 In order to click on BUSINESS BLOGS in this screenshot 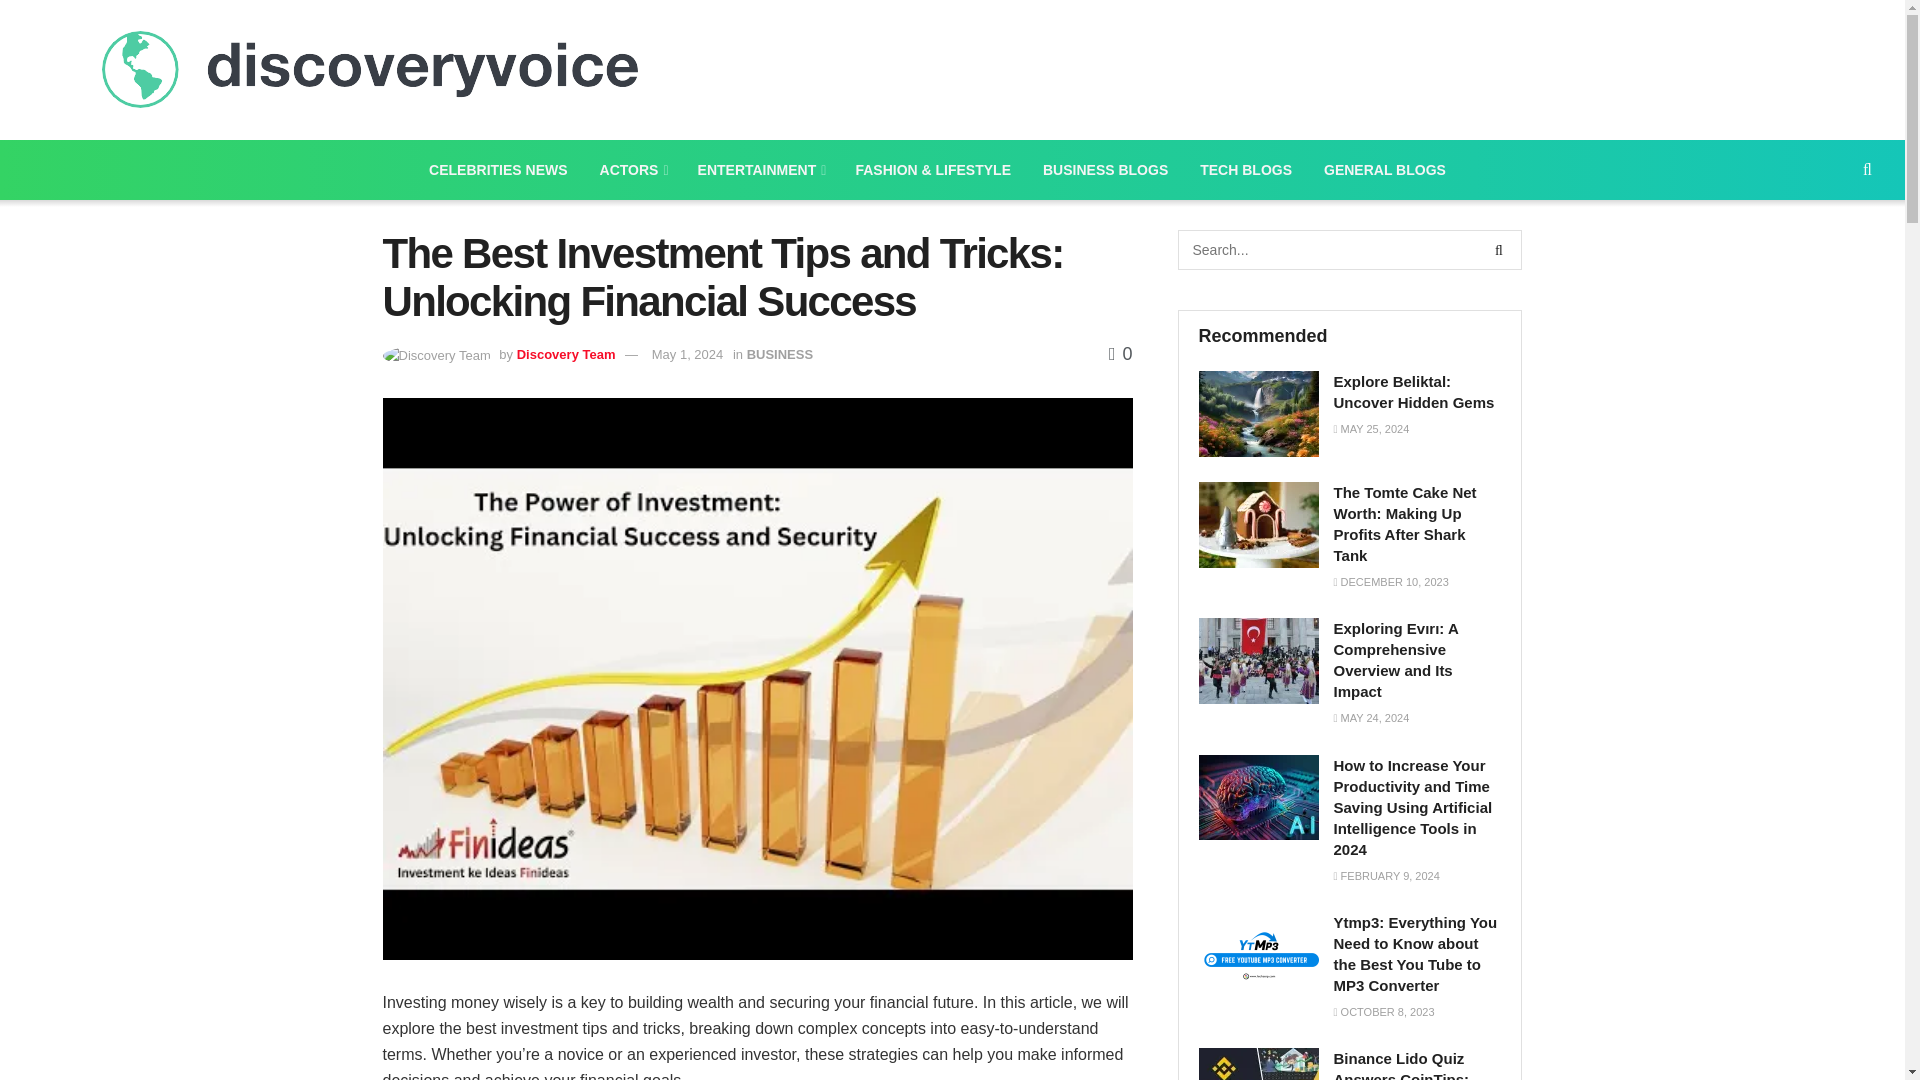, I will do `click(1106, 170)`.